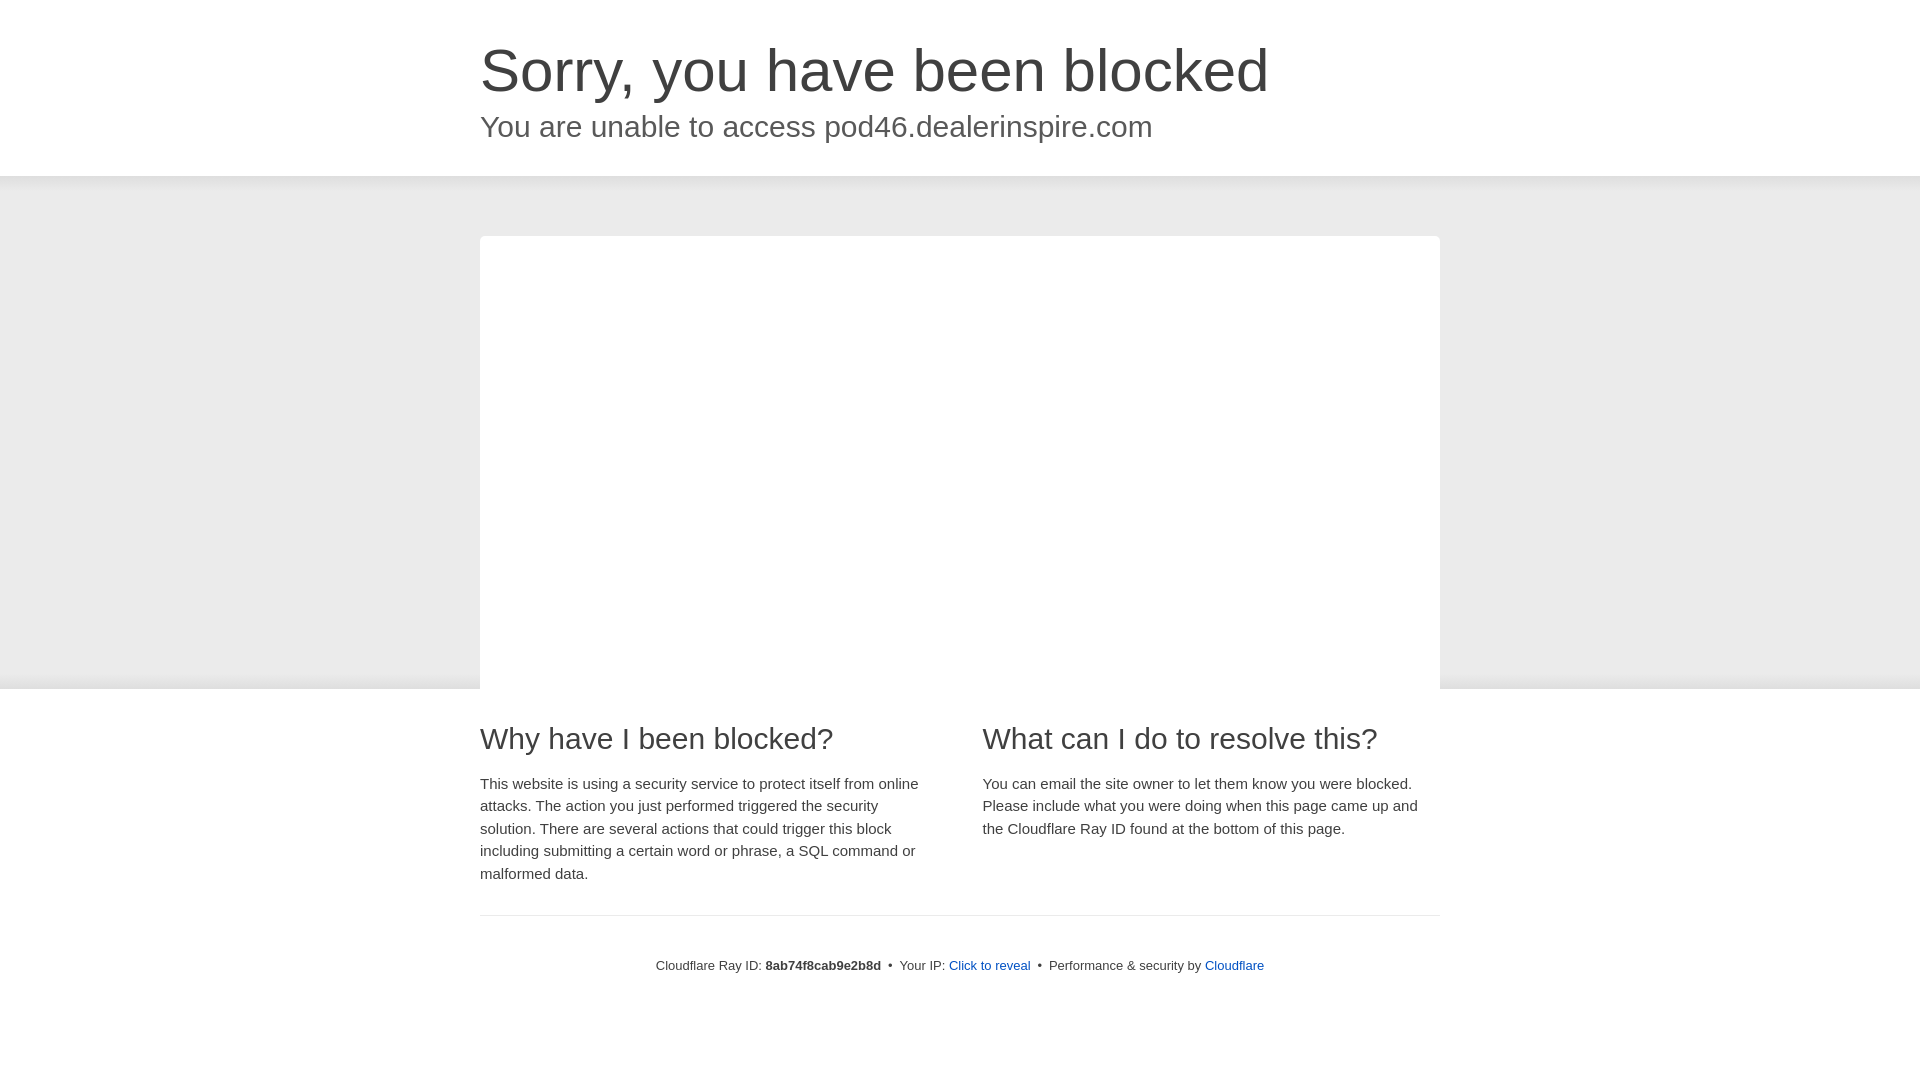  I want to click on Click to reveal, so click(990, 966).